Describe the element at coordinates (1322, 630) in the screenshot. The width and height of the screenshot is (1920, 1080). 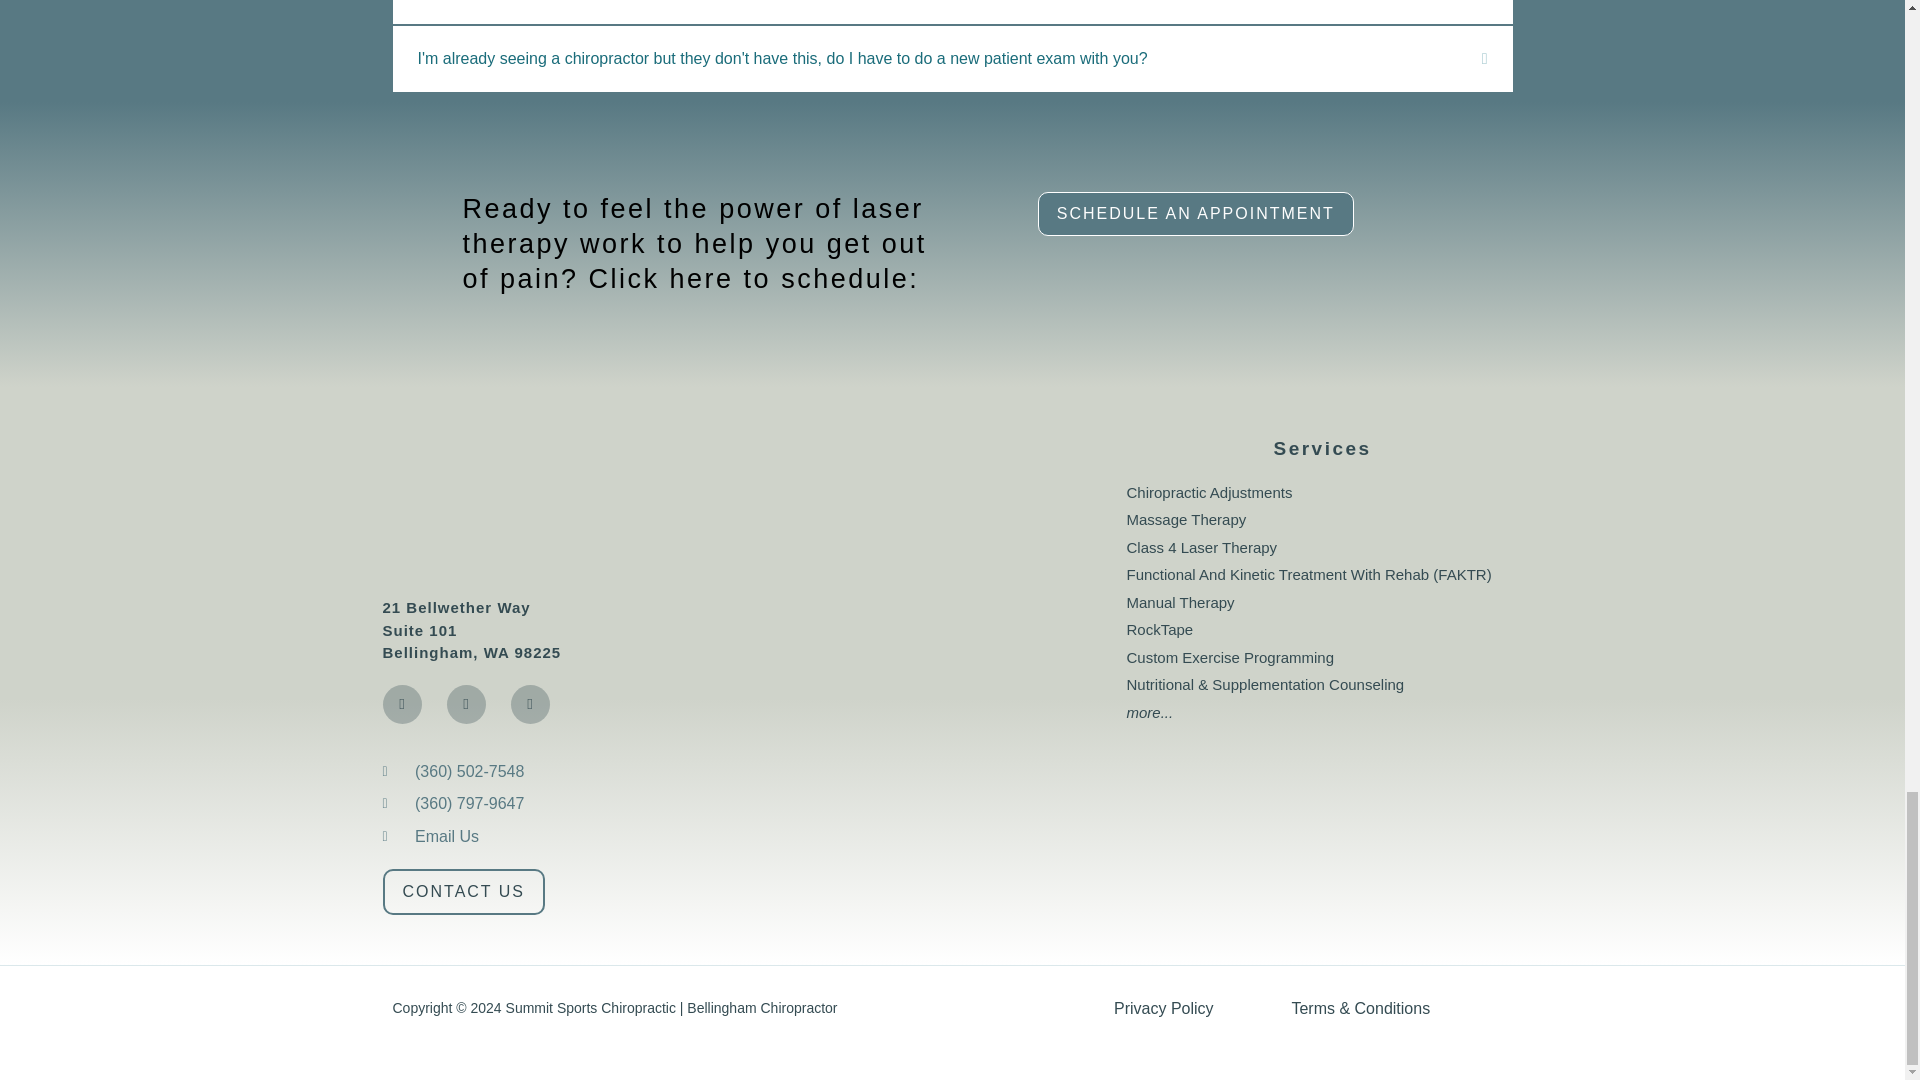
I see `RockTape` at that location.